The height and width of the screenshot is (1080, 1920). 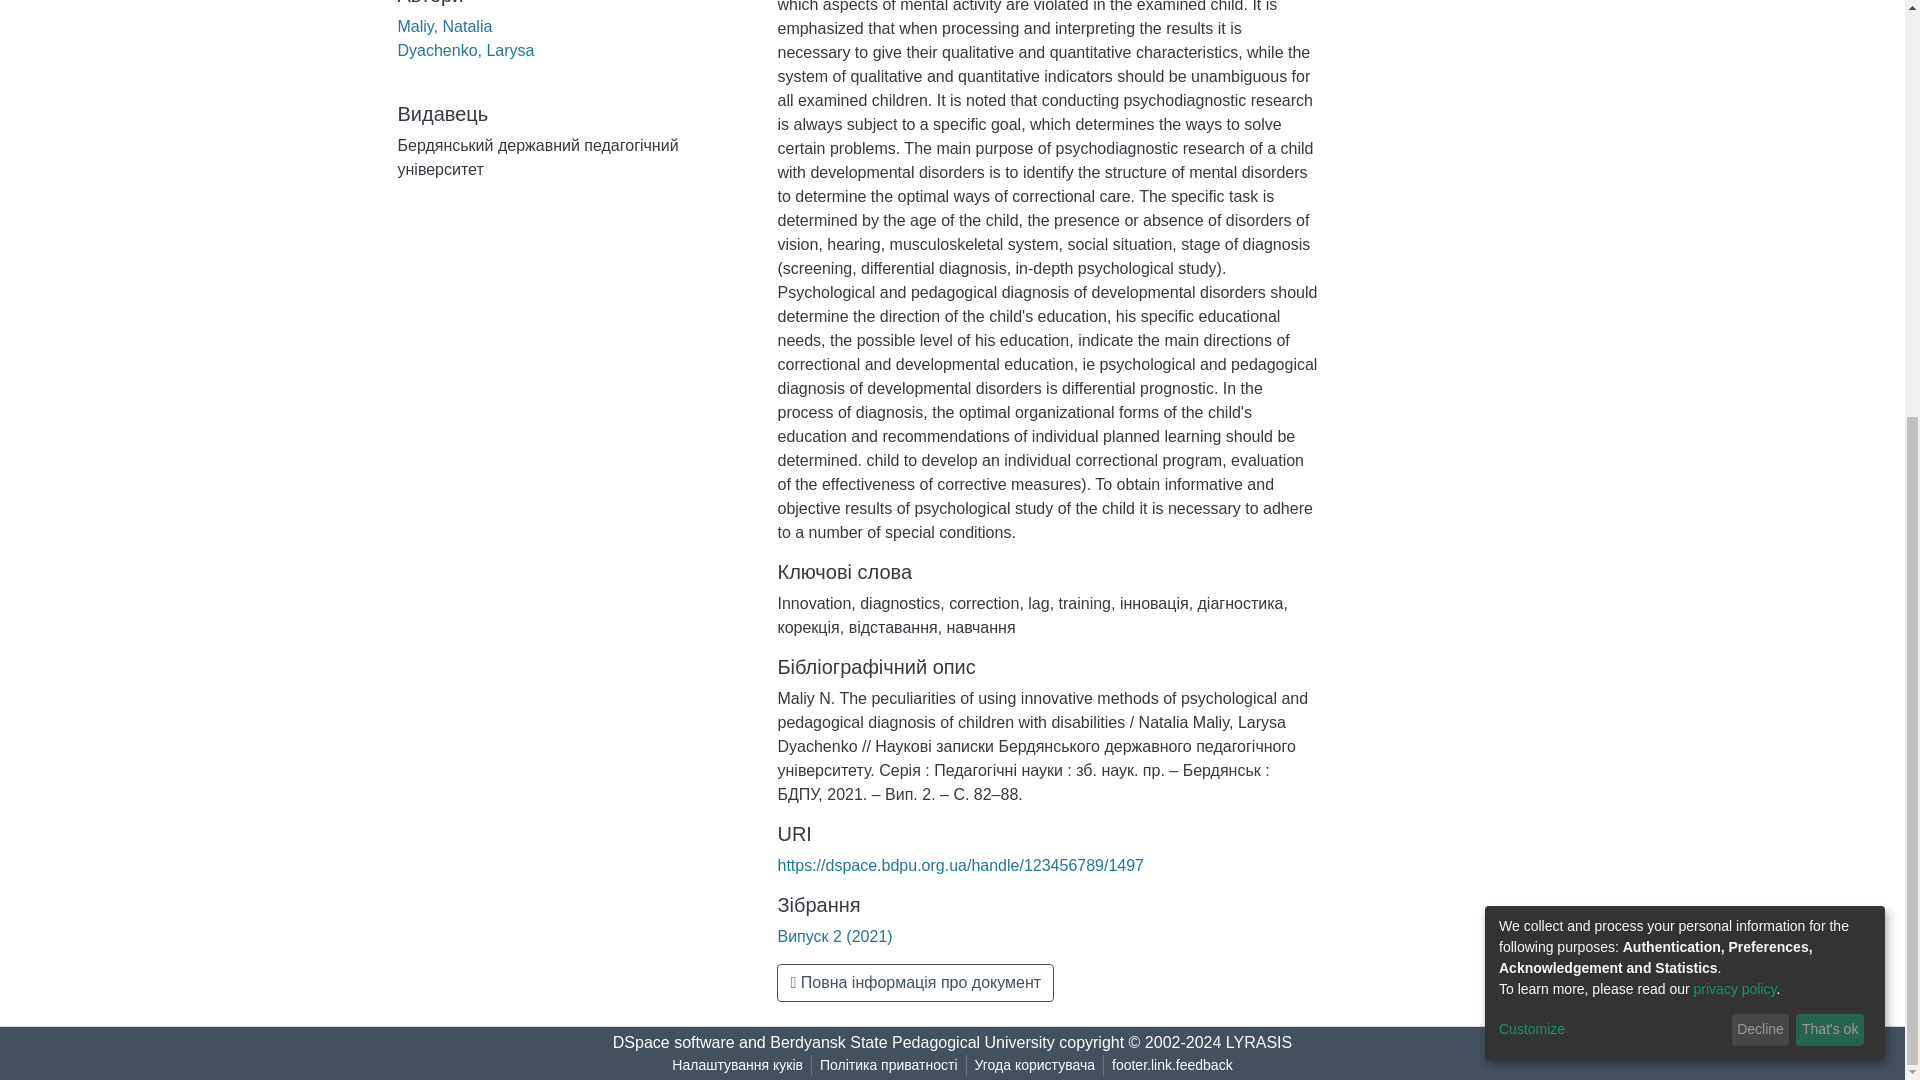 I want to click on footer.link.feedback, so click(x=1172, y=1065).